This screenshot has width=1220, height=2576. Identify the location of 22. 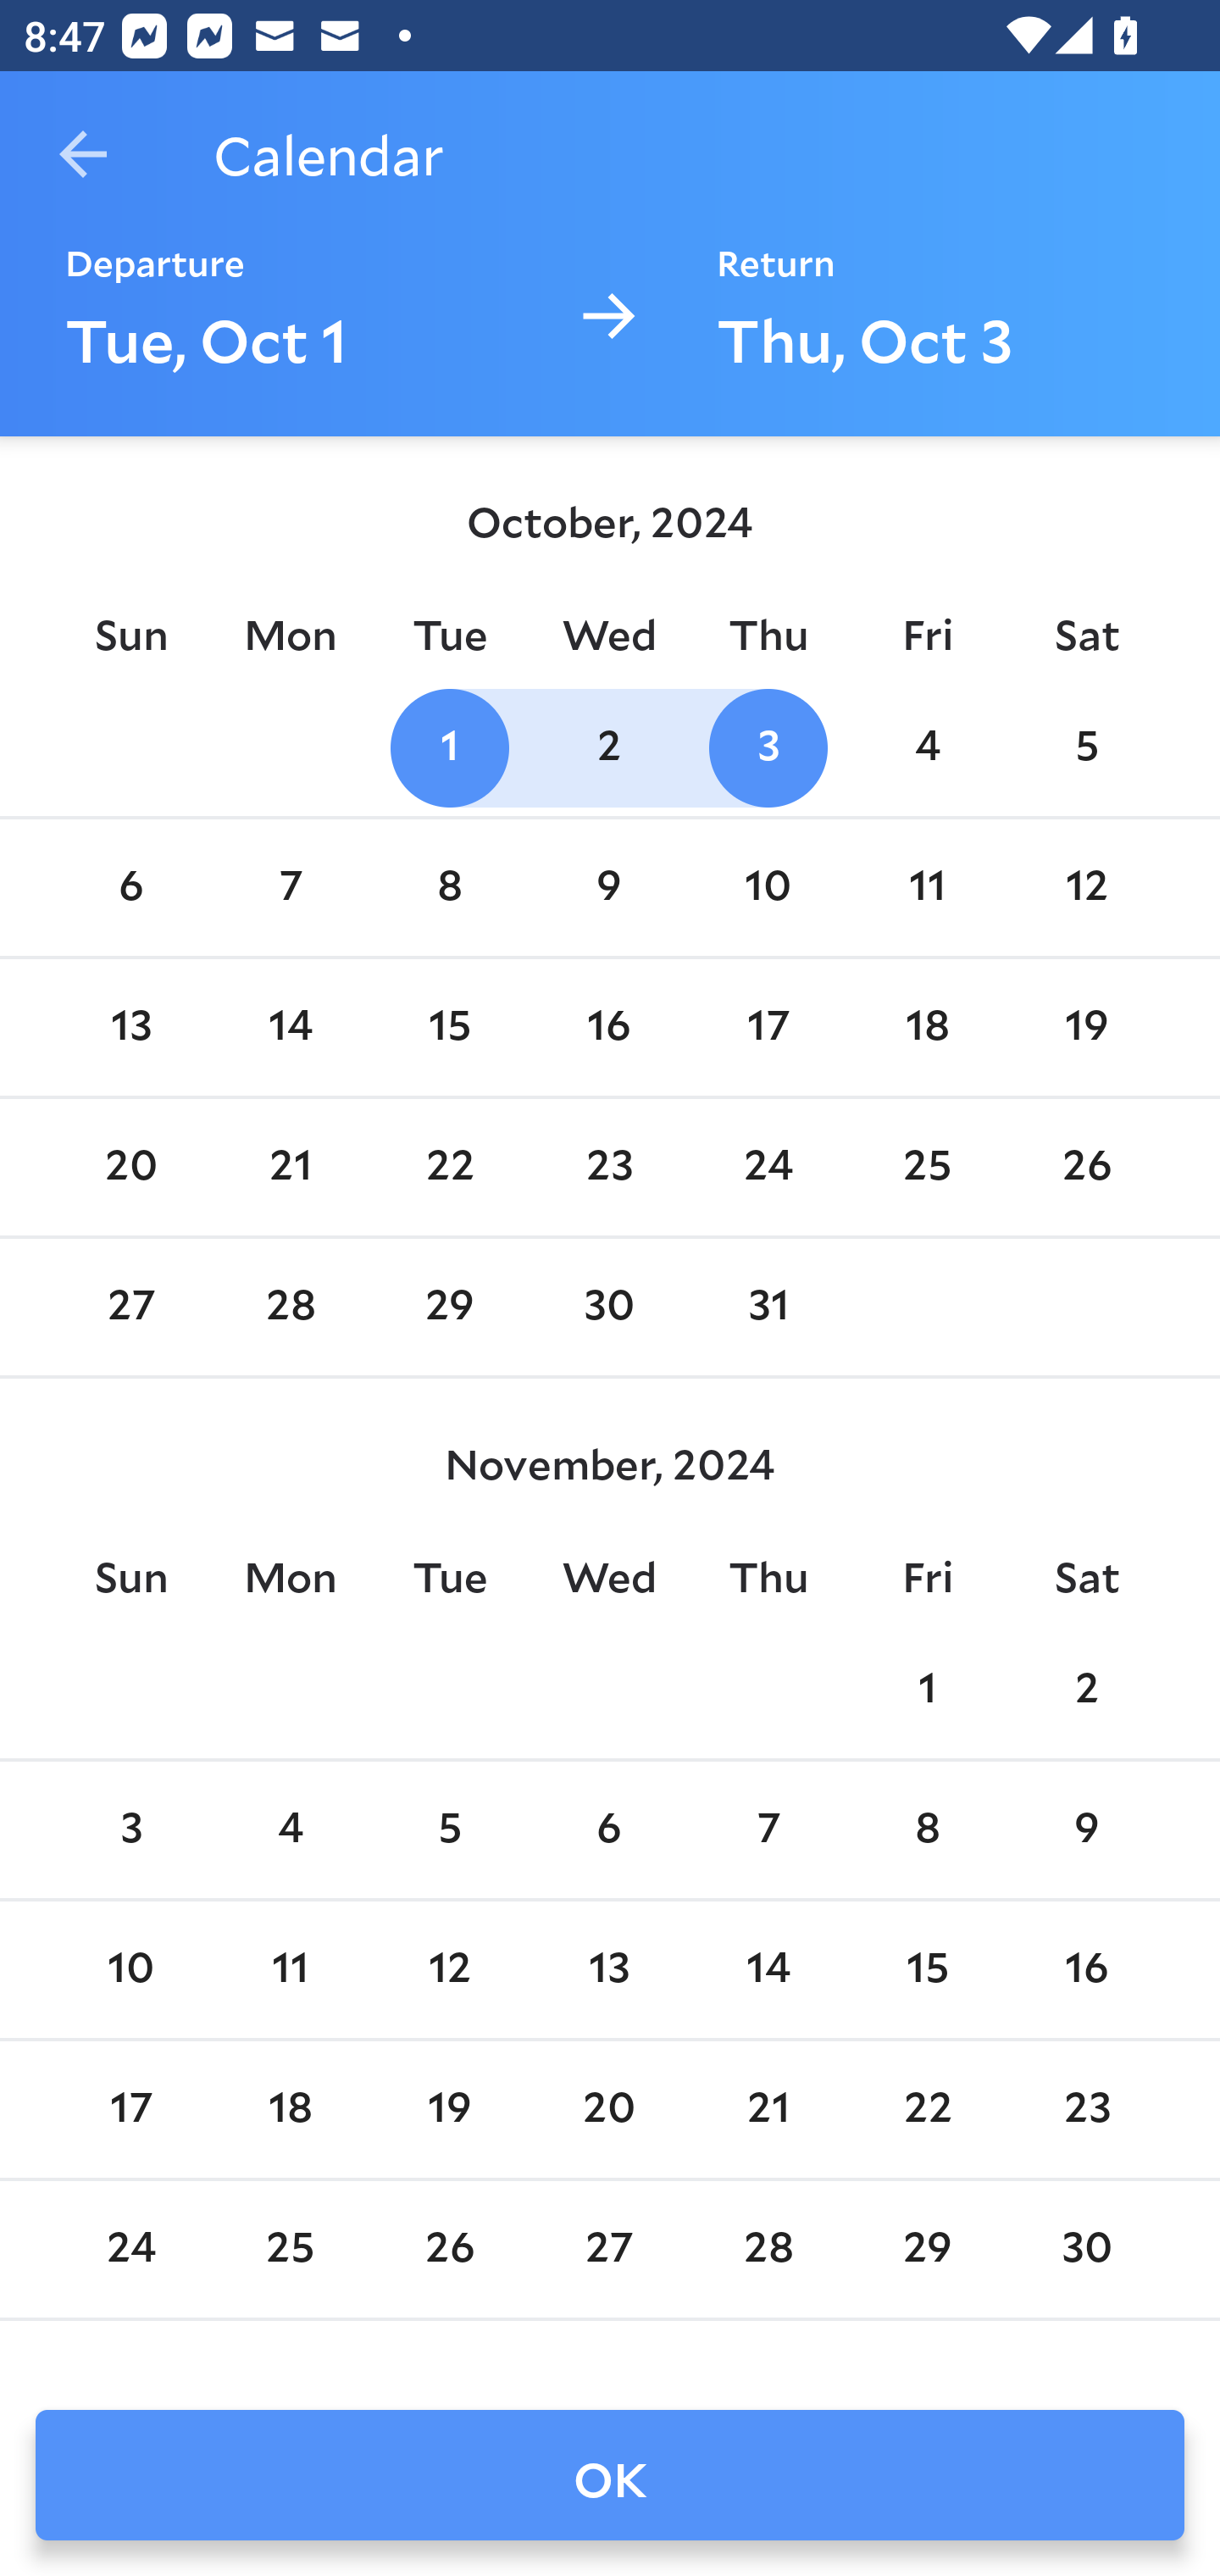
(927, 2109).